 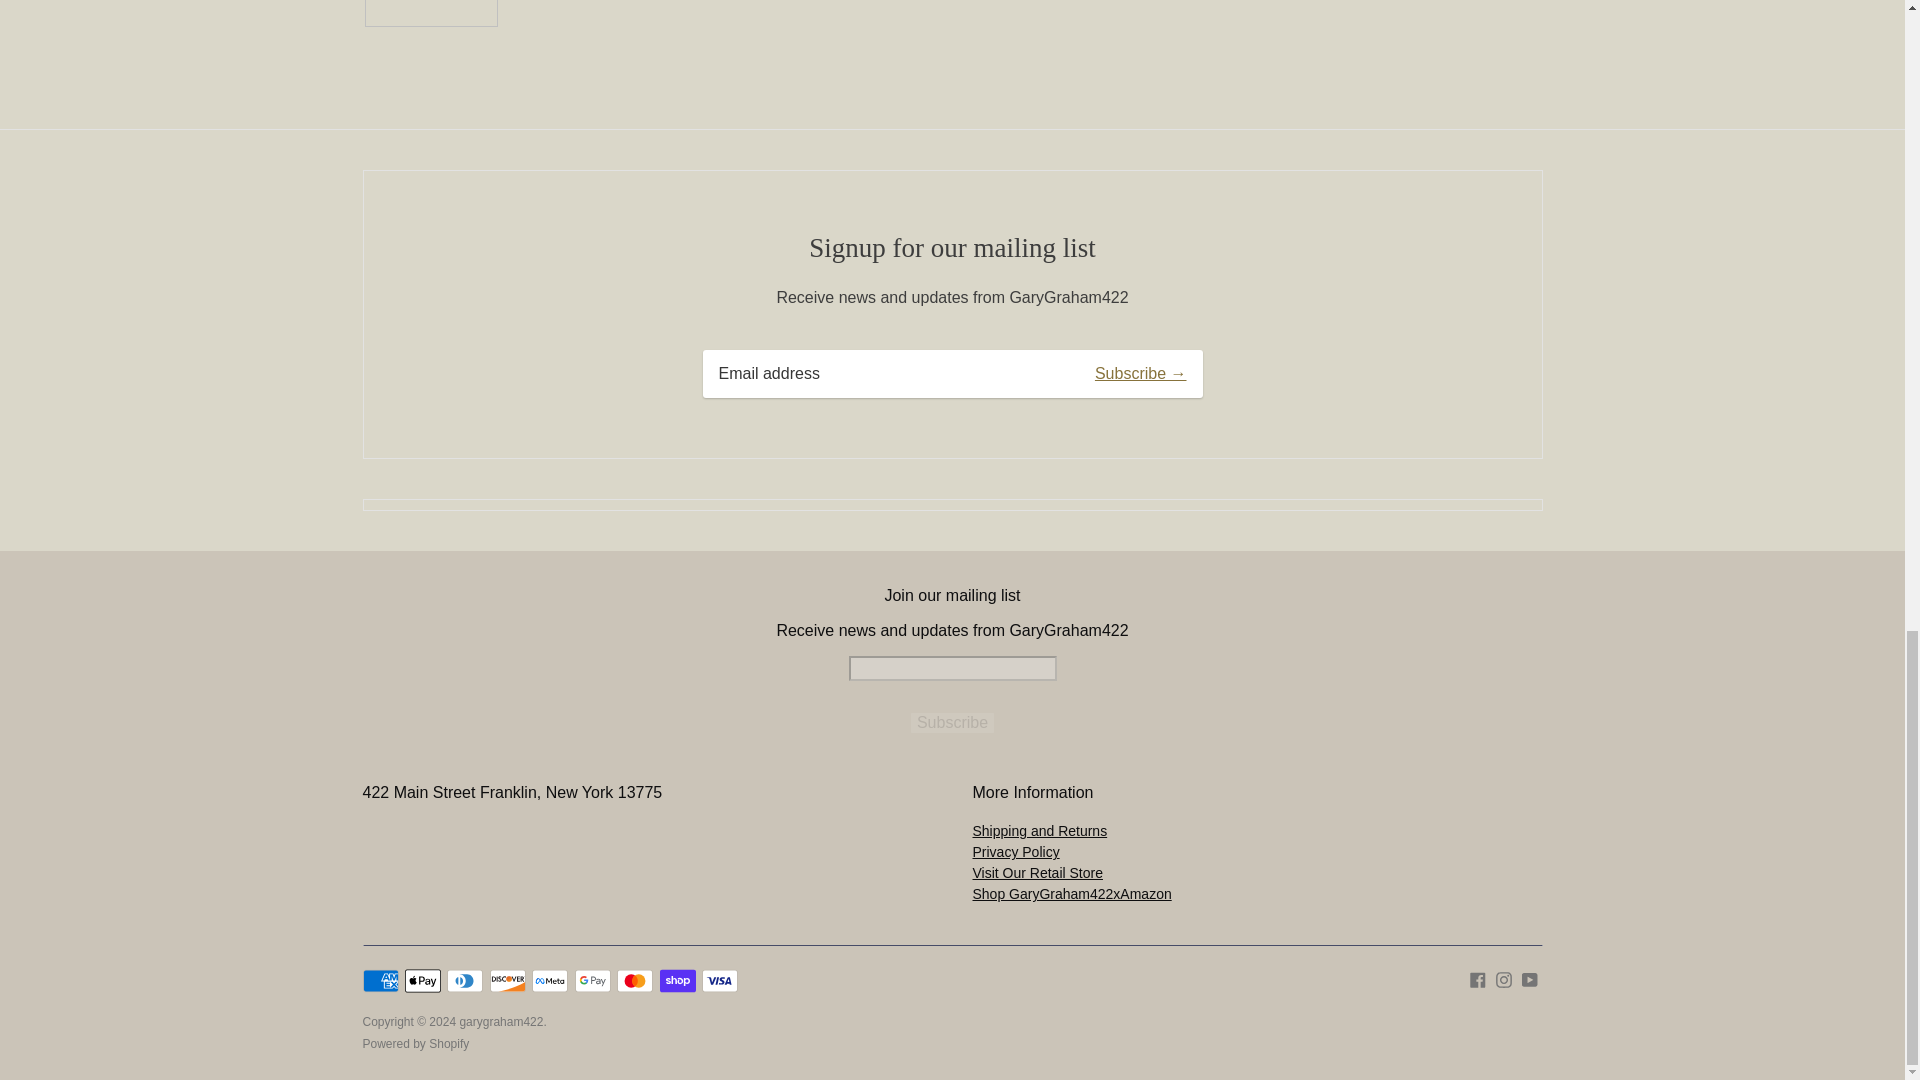 I want to click on Diners Club, so click(x=465, y=980).